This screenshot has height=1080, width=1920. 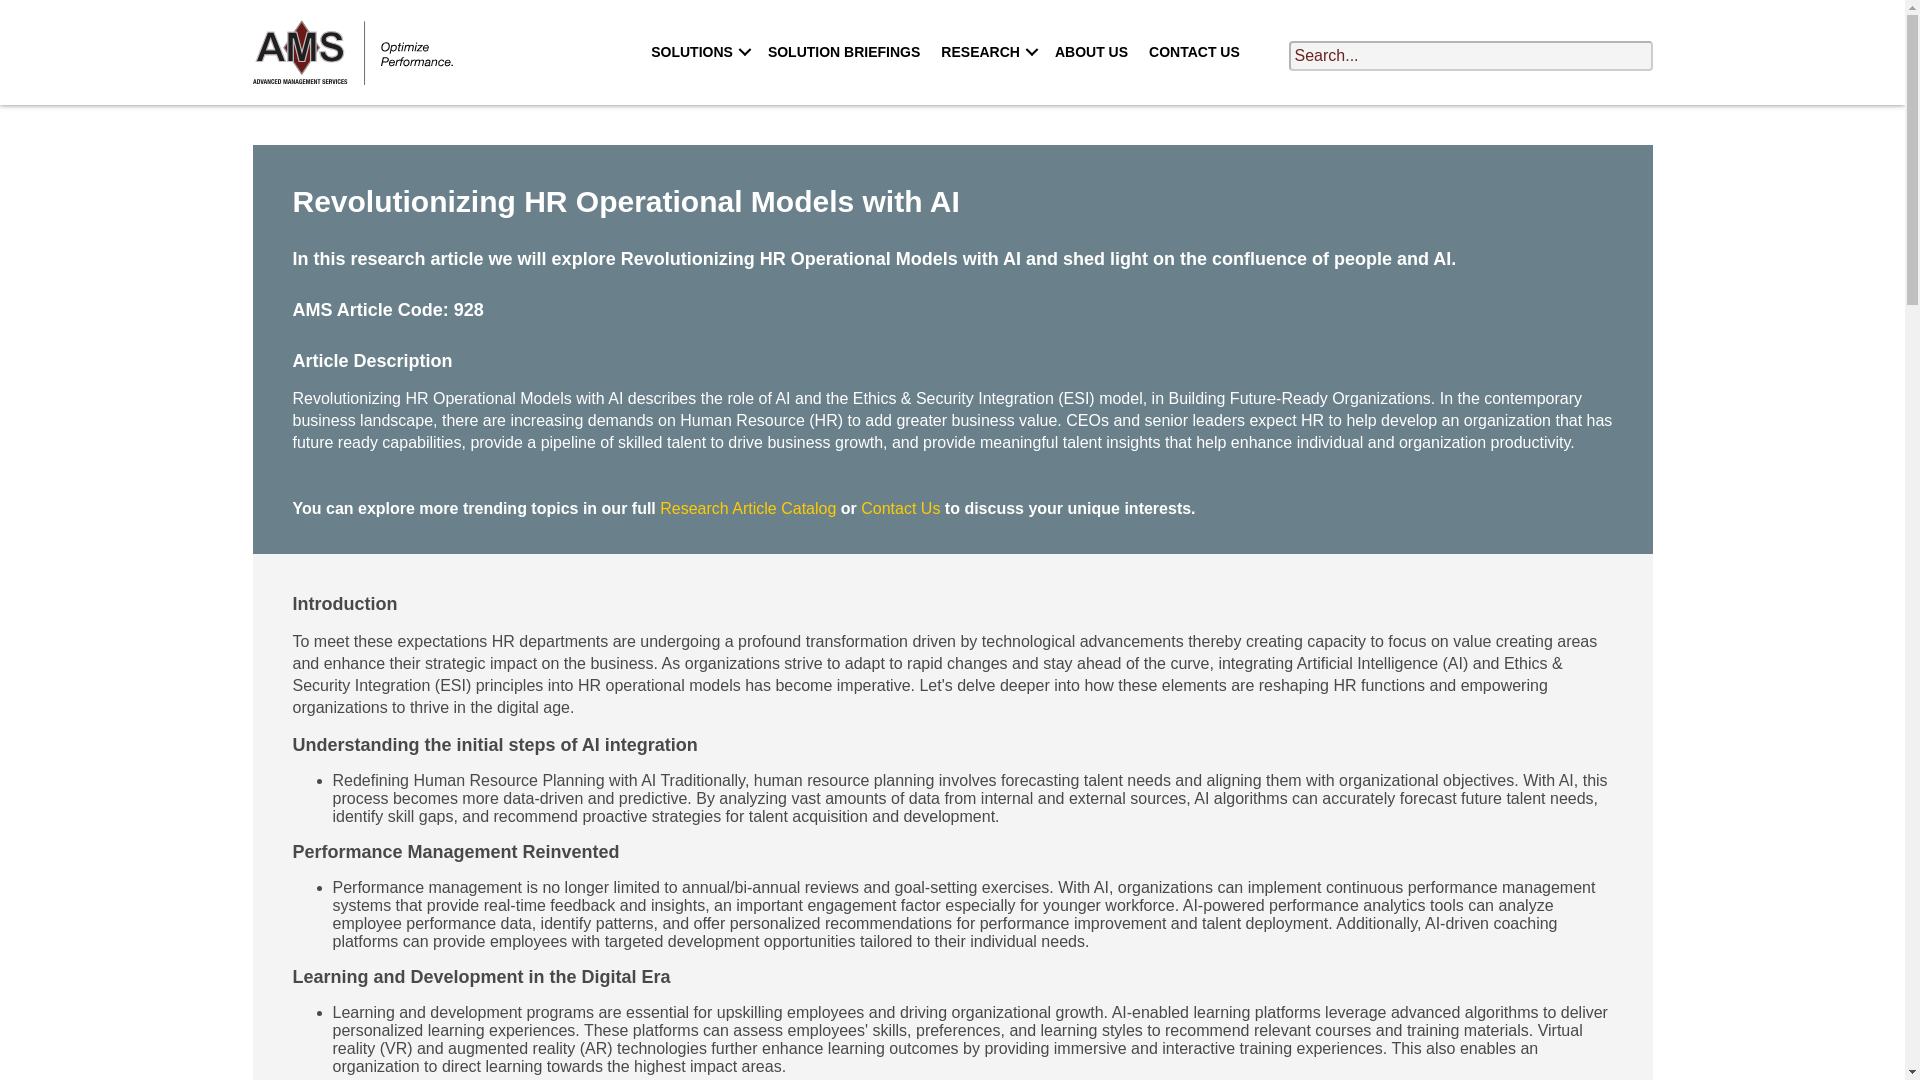 I want to click on CONTACT US, so click(x=1194, y=52).